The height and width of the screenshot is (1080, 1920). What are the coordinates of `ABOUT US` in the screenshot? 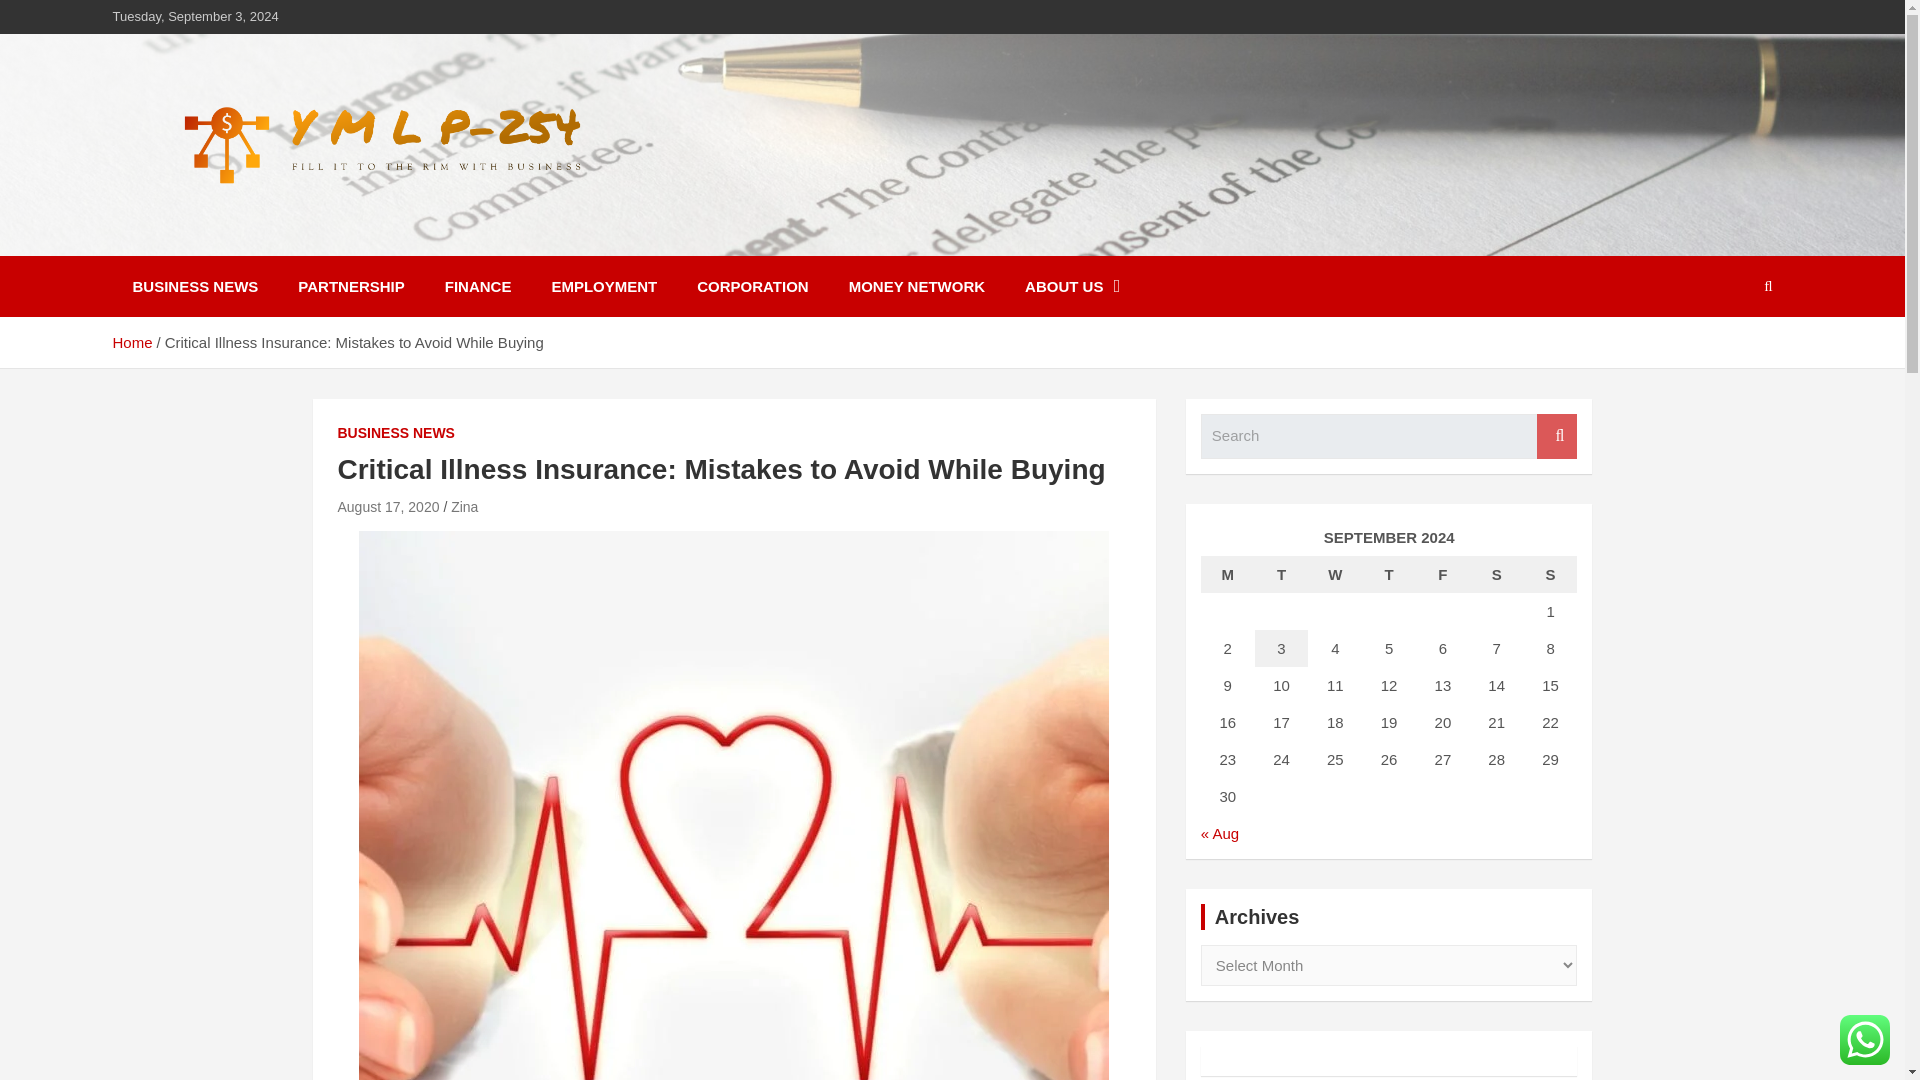 It's located at (1072, 286).